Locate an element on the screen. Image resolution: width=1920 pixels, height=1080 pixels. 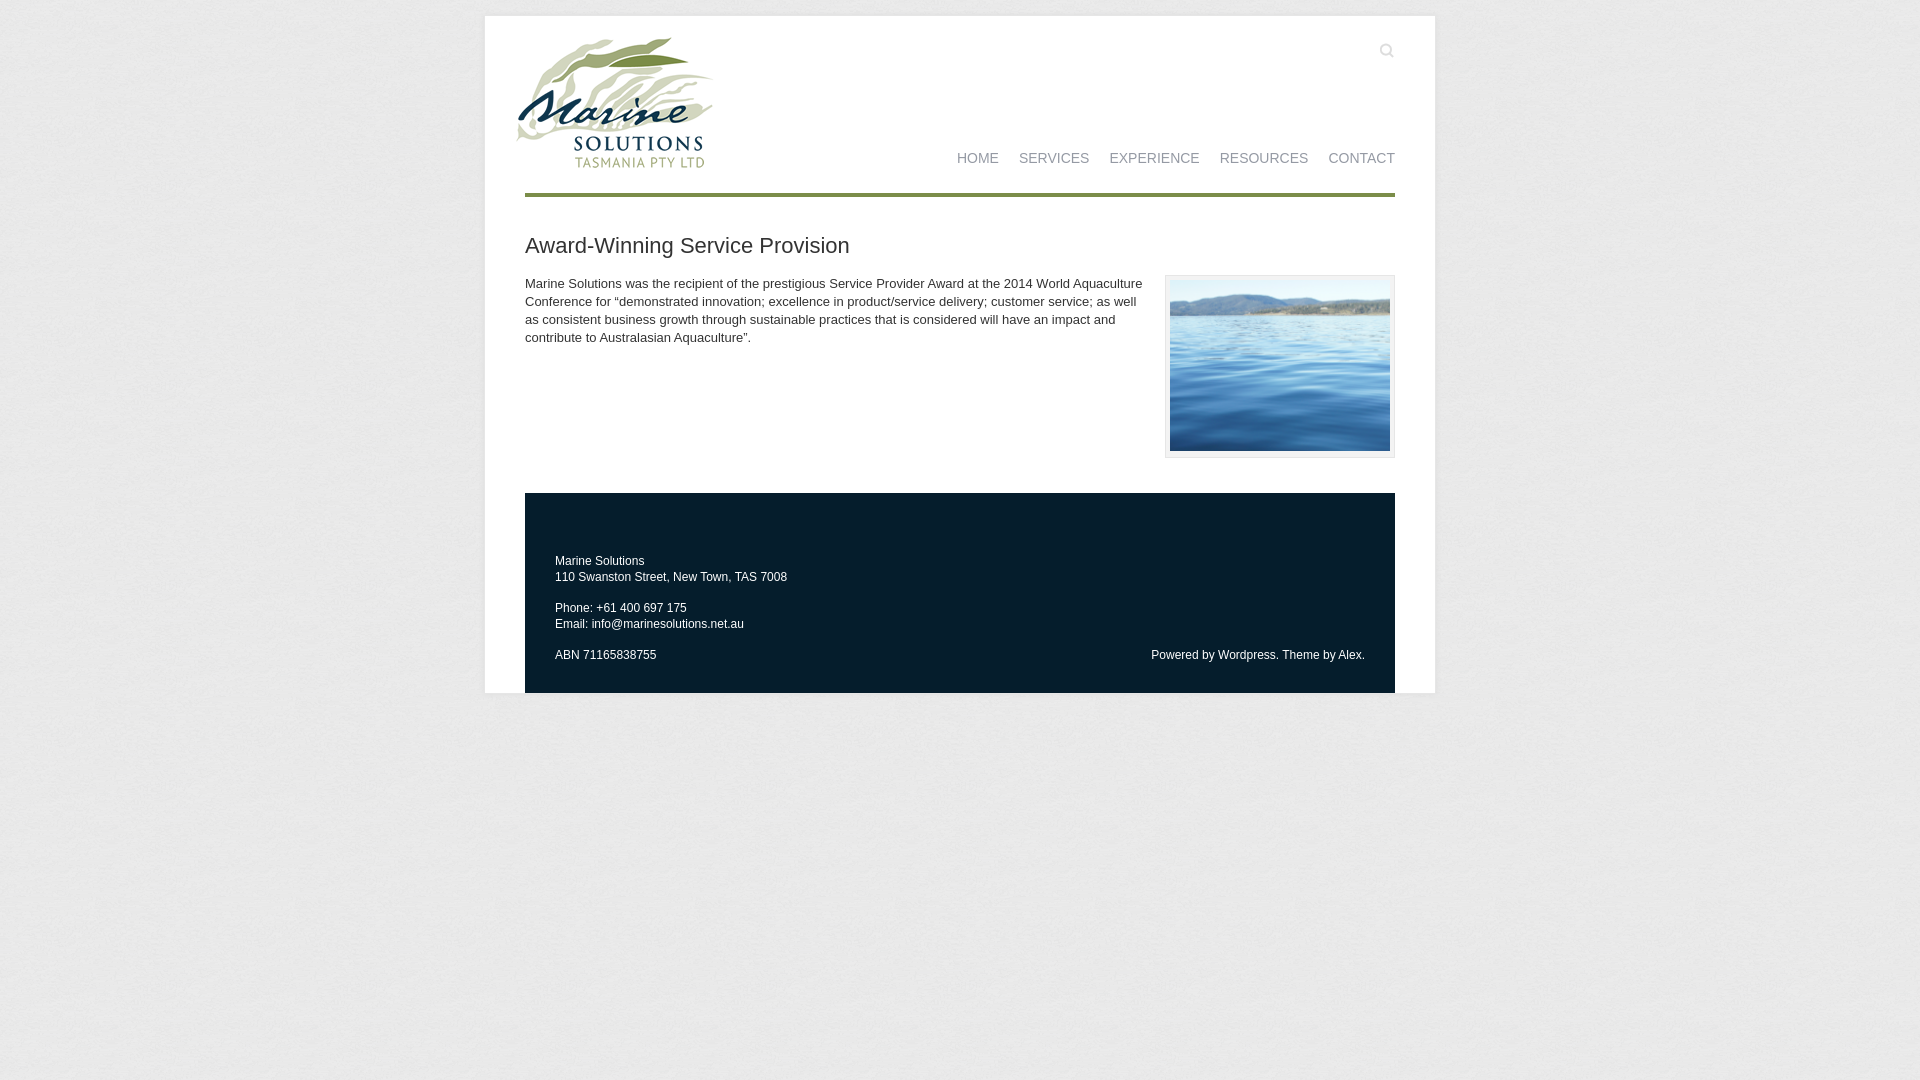
HOME is located at coordinates (978, 158).